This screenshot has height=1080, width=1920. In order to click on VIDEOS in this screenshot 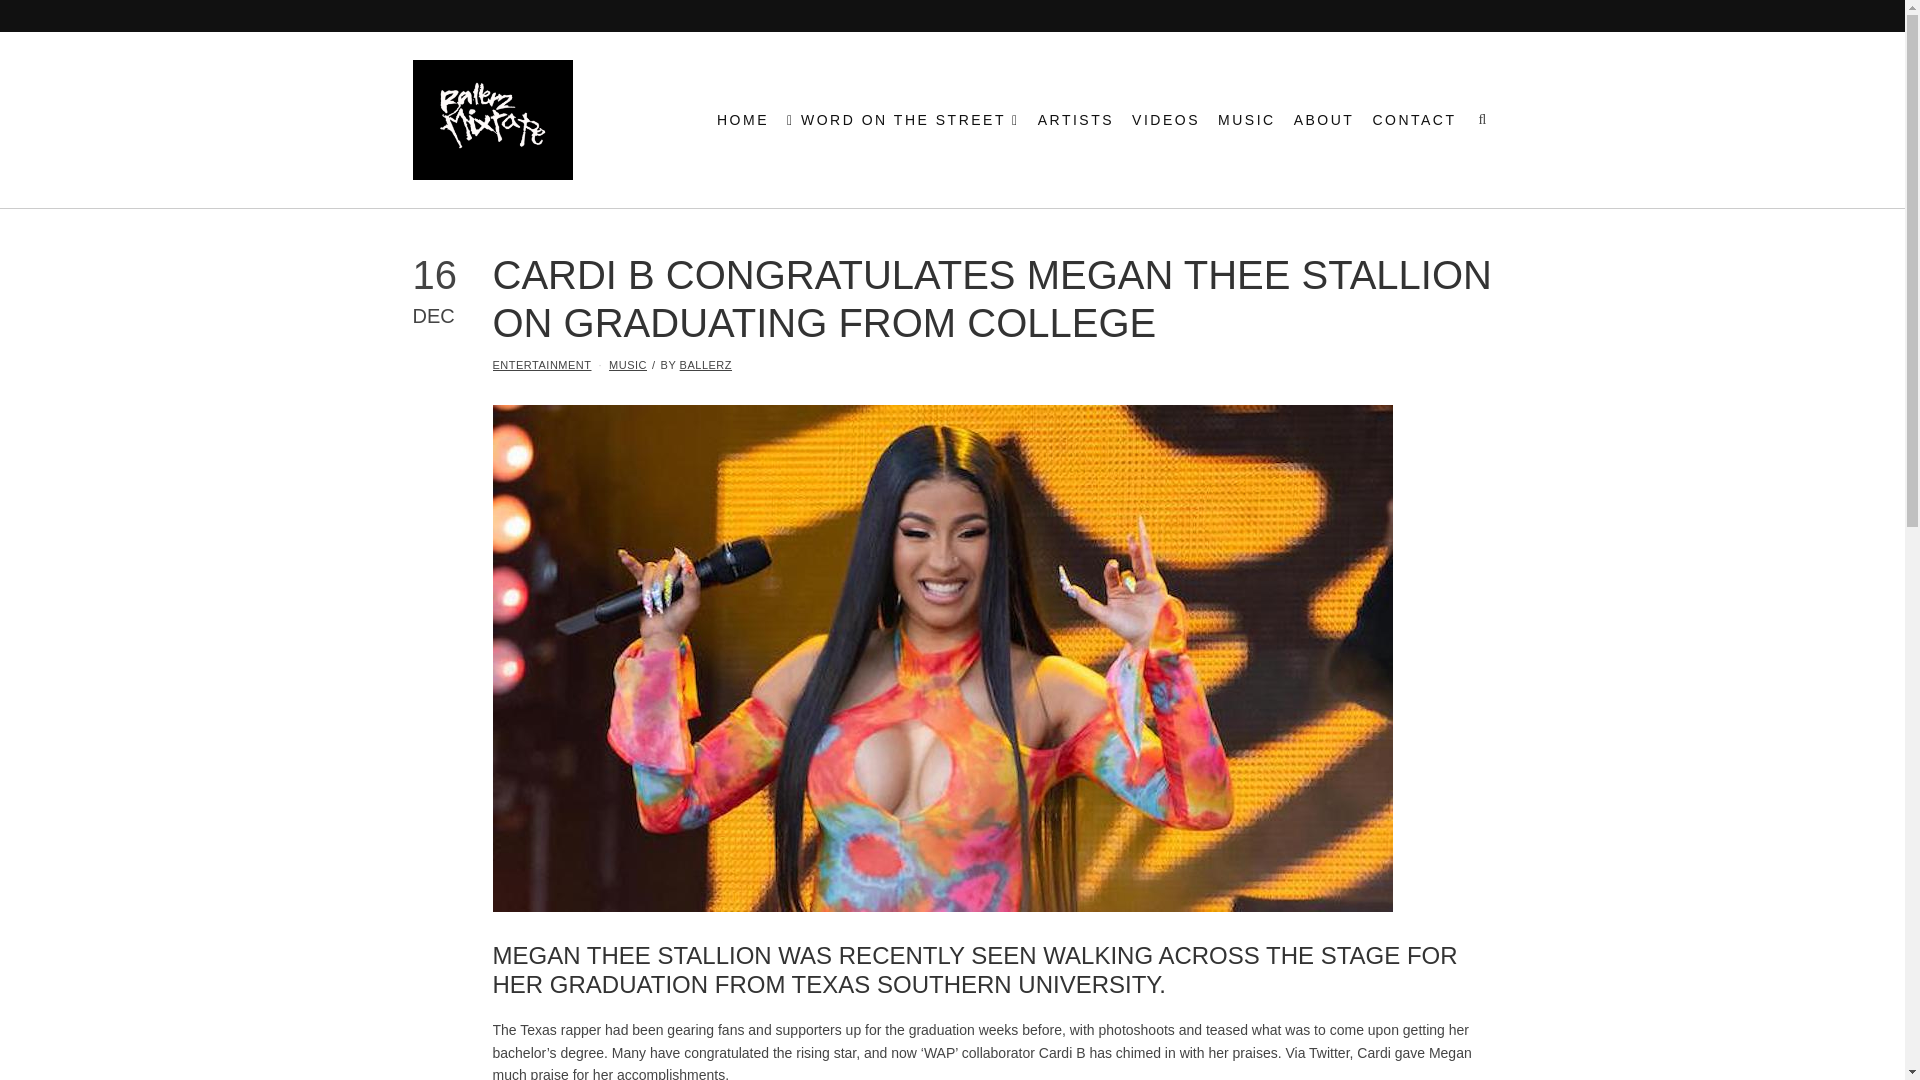, I will do `click(1166, 119)`.